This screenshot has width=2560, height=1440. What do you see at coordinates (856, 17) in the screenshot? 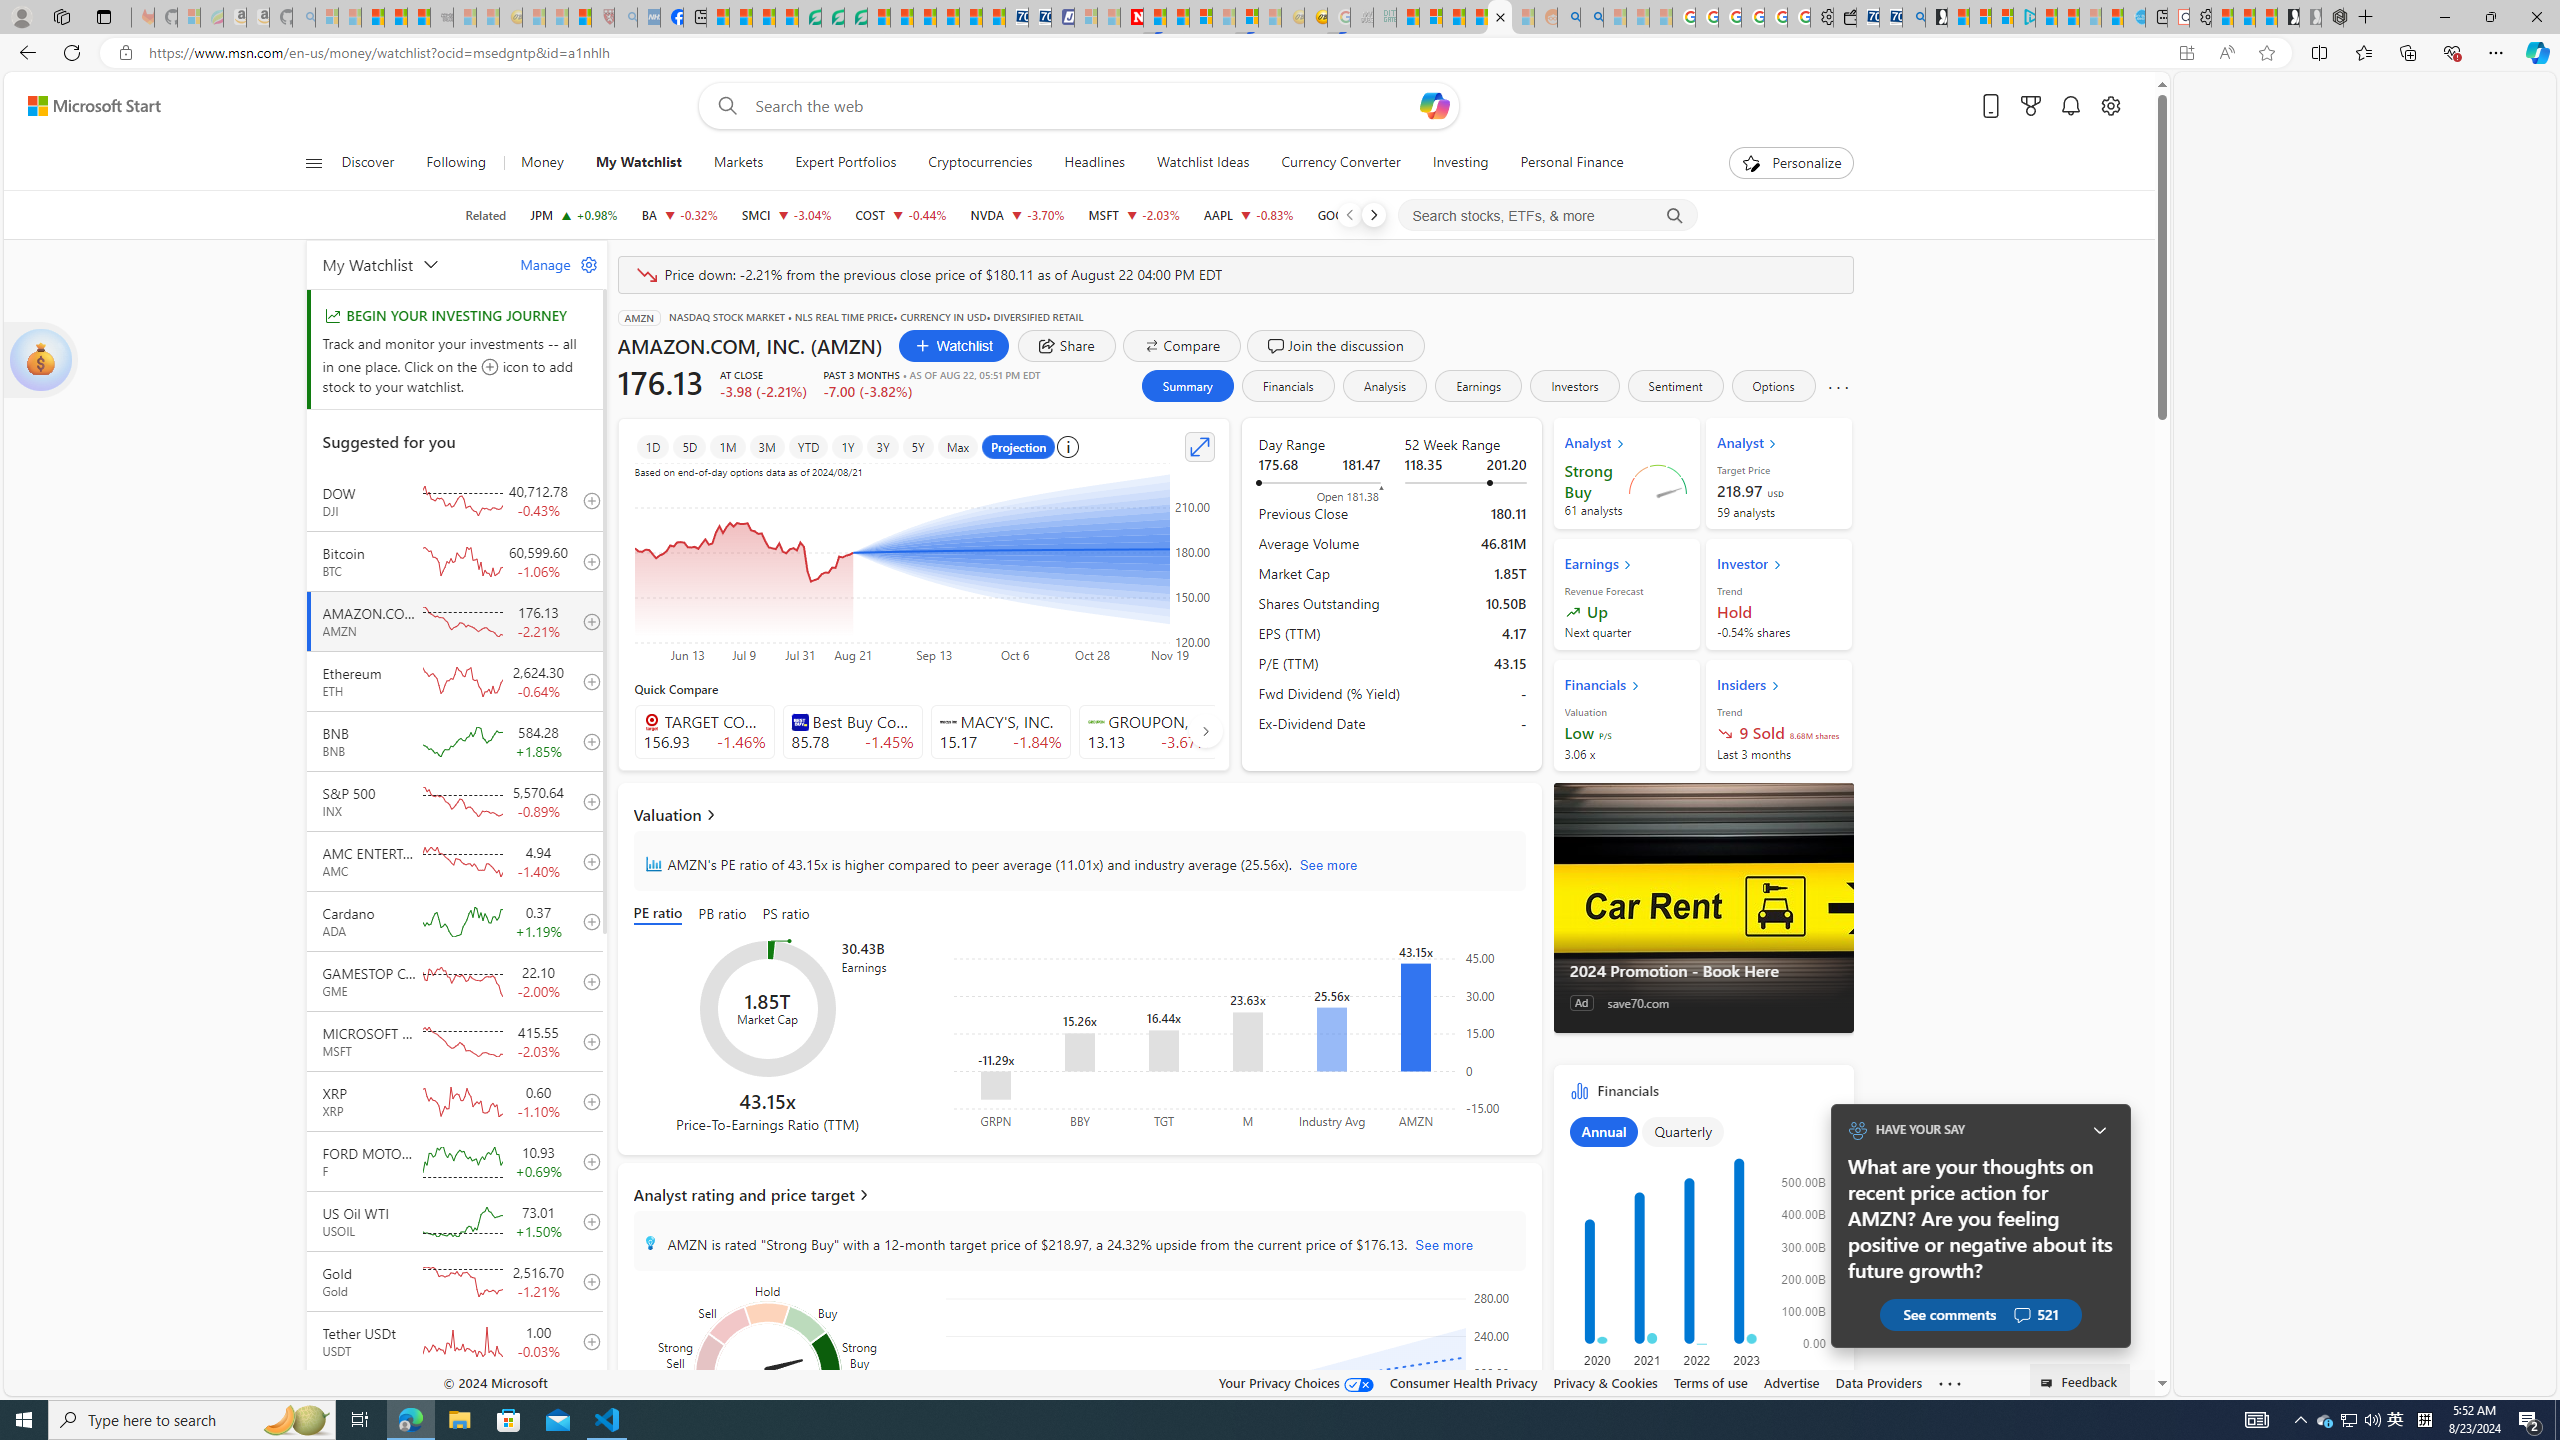
I see `Microsoft Word - consumer-privacy address update 2.2021` at bounding box center [856, 17].